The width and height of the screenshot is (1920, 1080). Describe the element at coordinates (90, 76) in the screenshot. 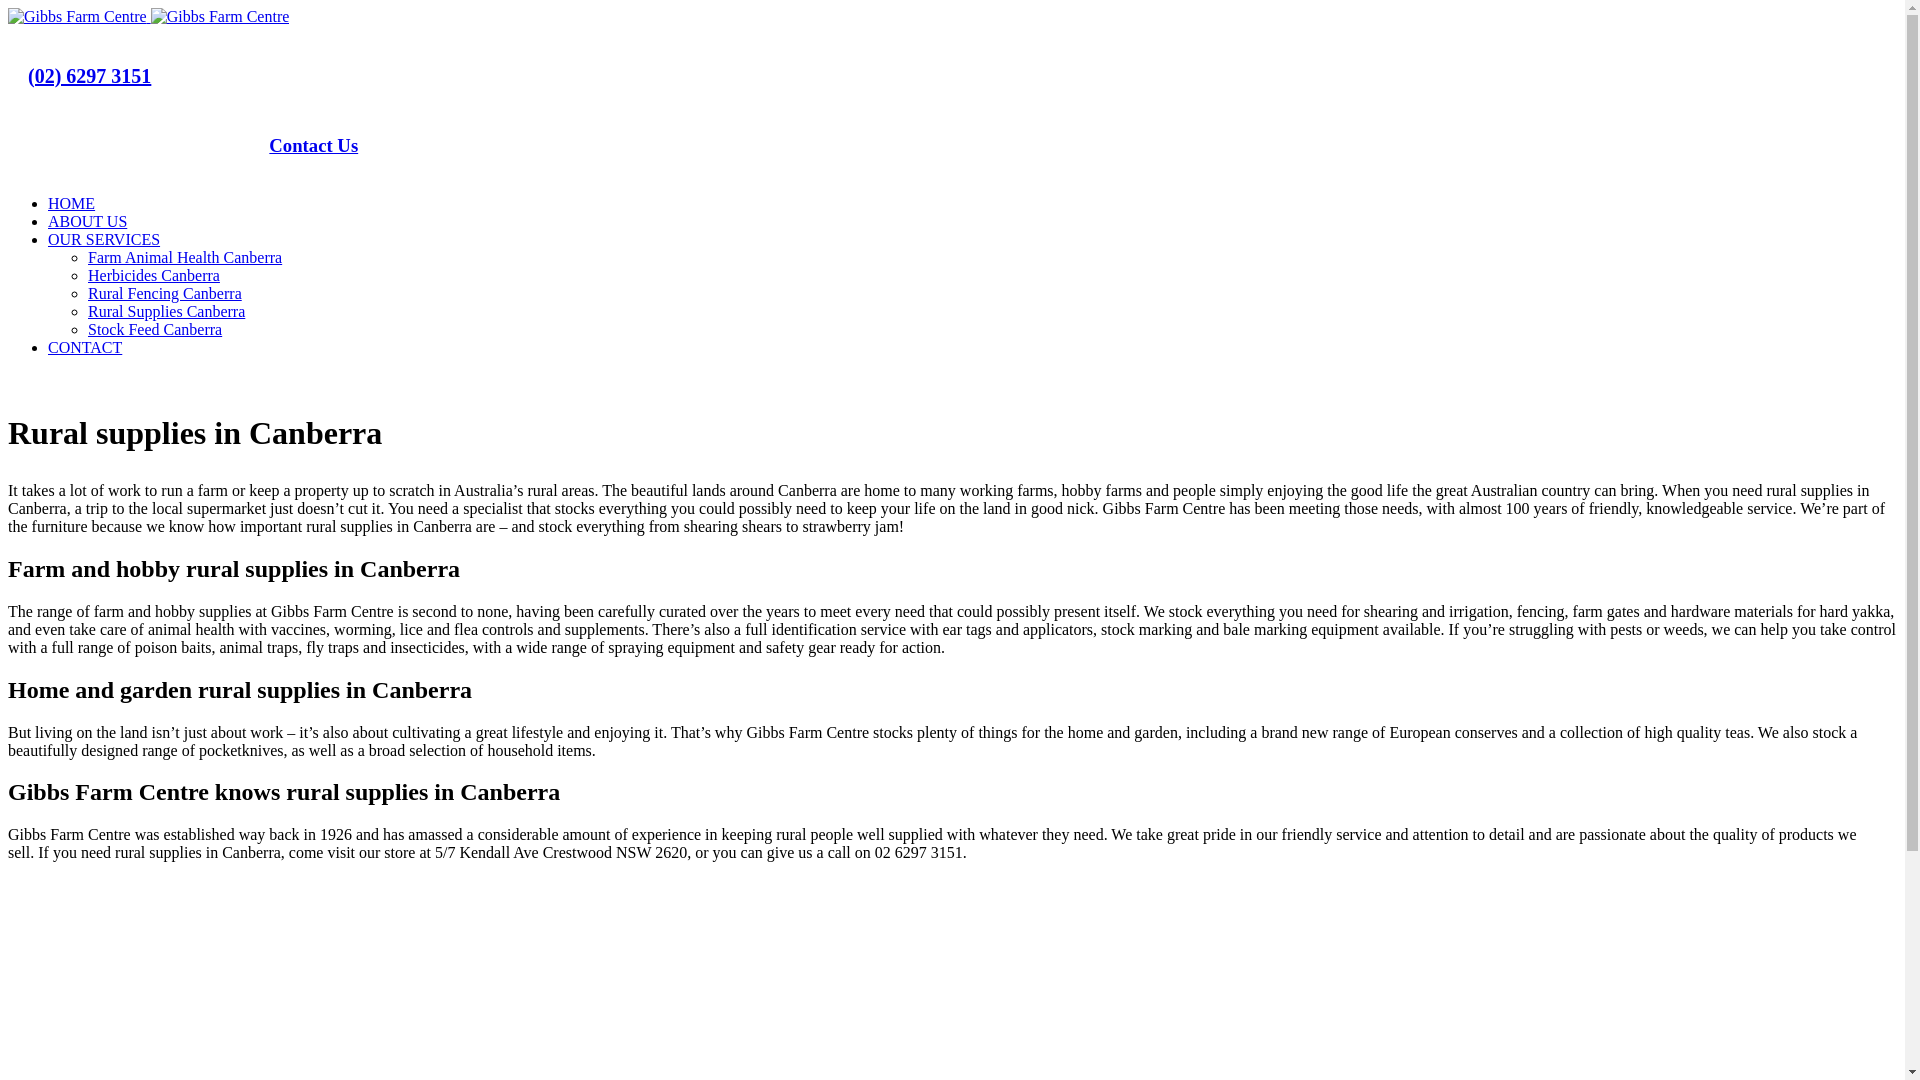

I see `(02) 6297 3151` at that location.